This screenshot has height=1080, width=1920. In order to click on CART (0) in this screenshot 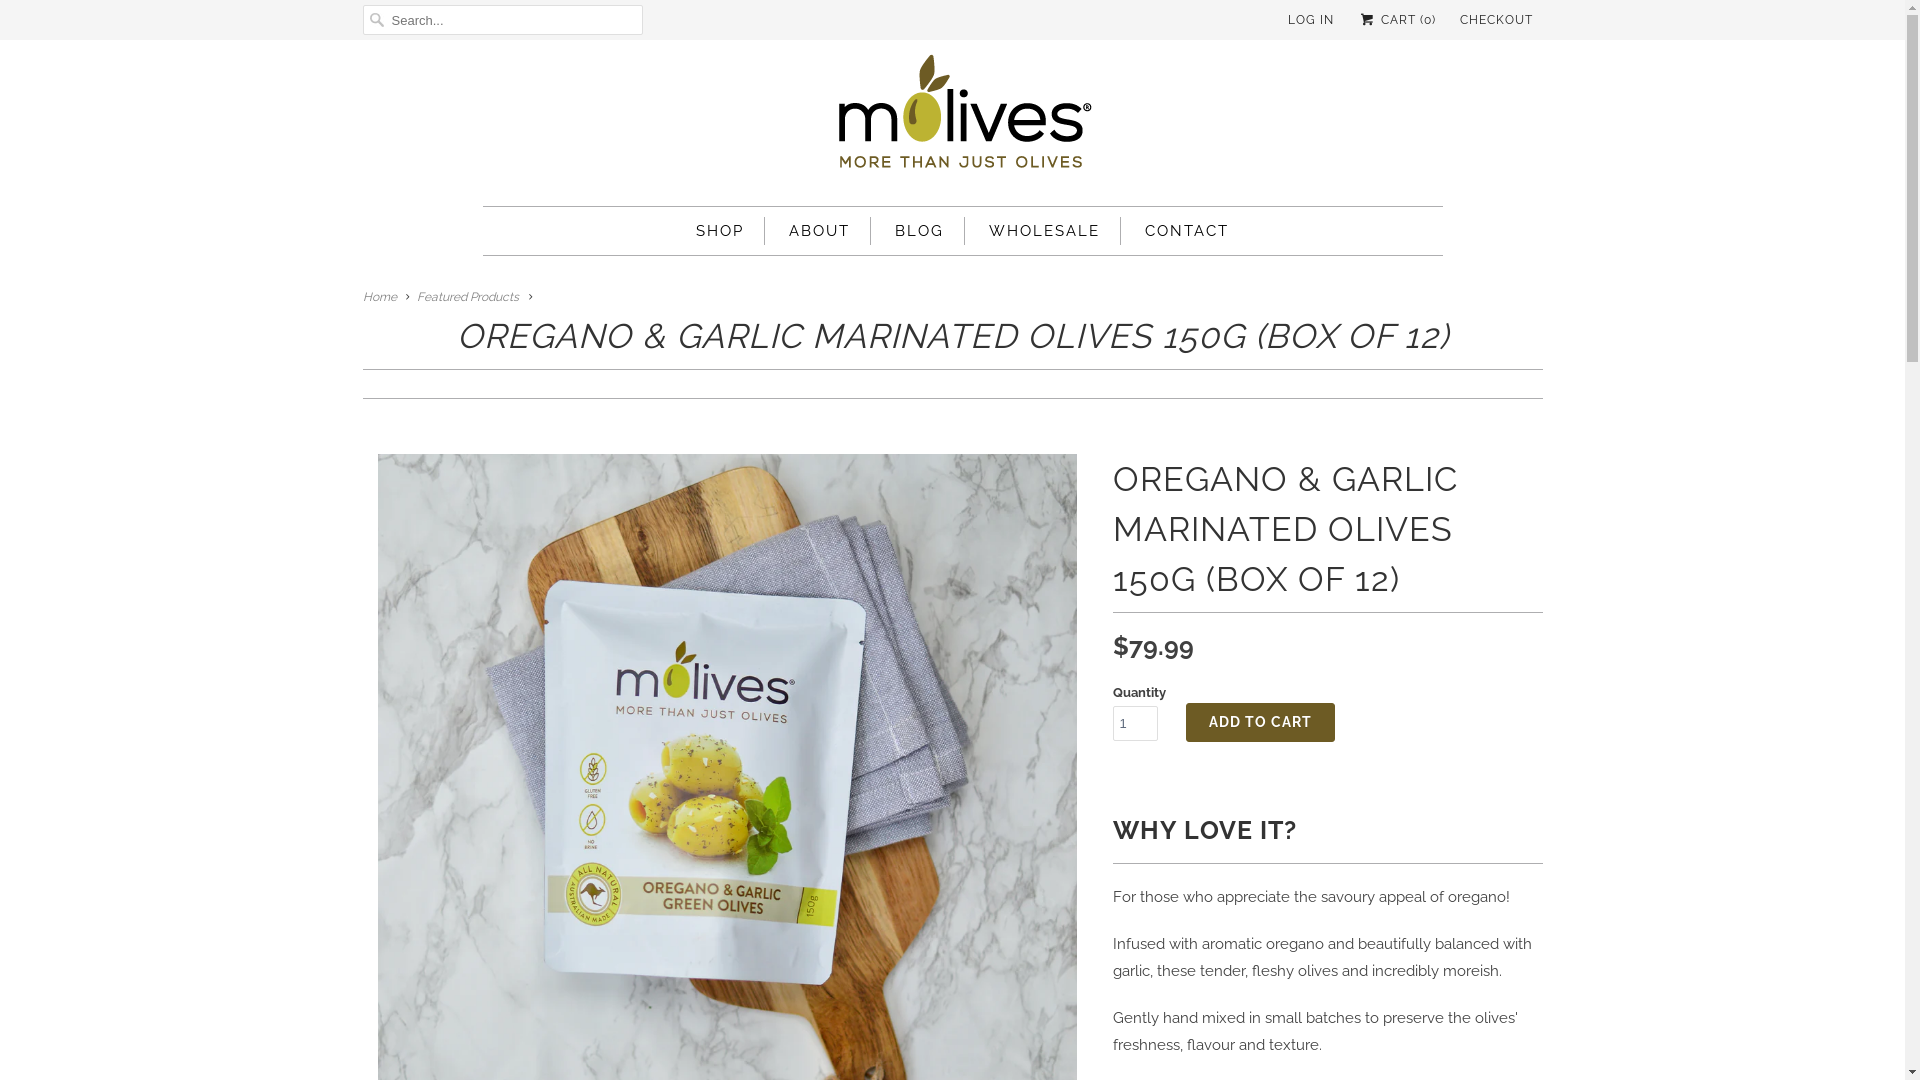, I will do `click(1396, 20)`.